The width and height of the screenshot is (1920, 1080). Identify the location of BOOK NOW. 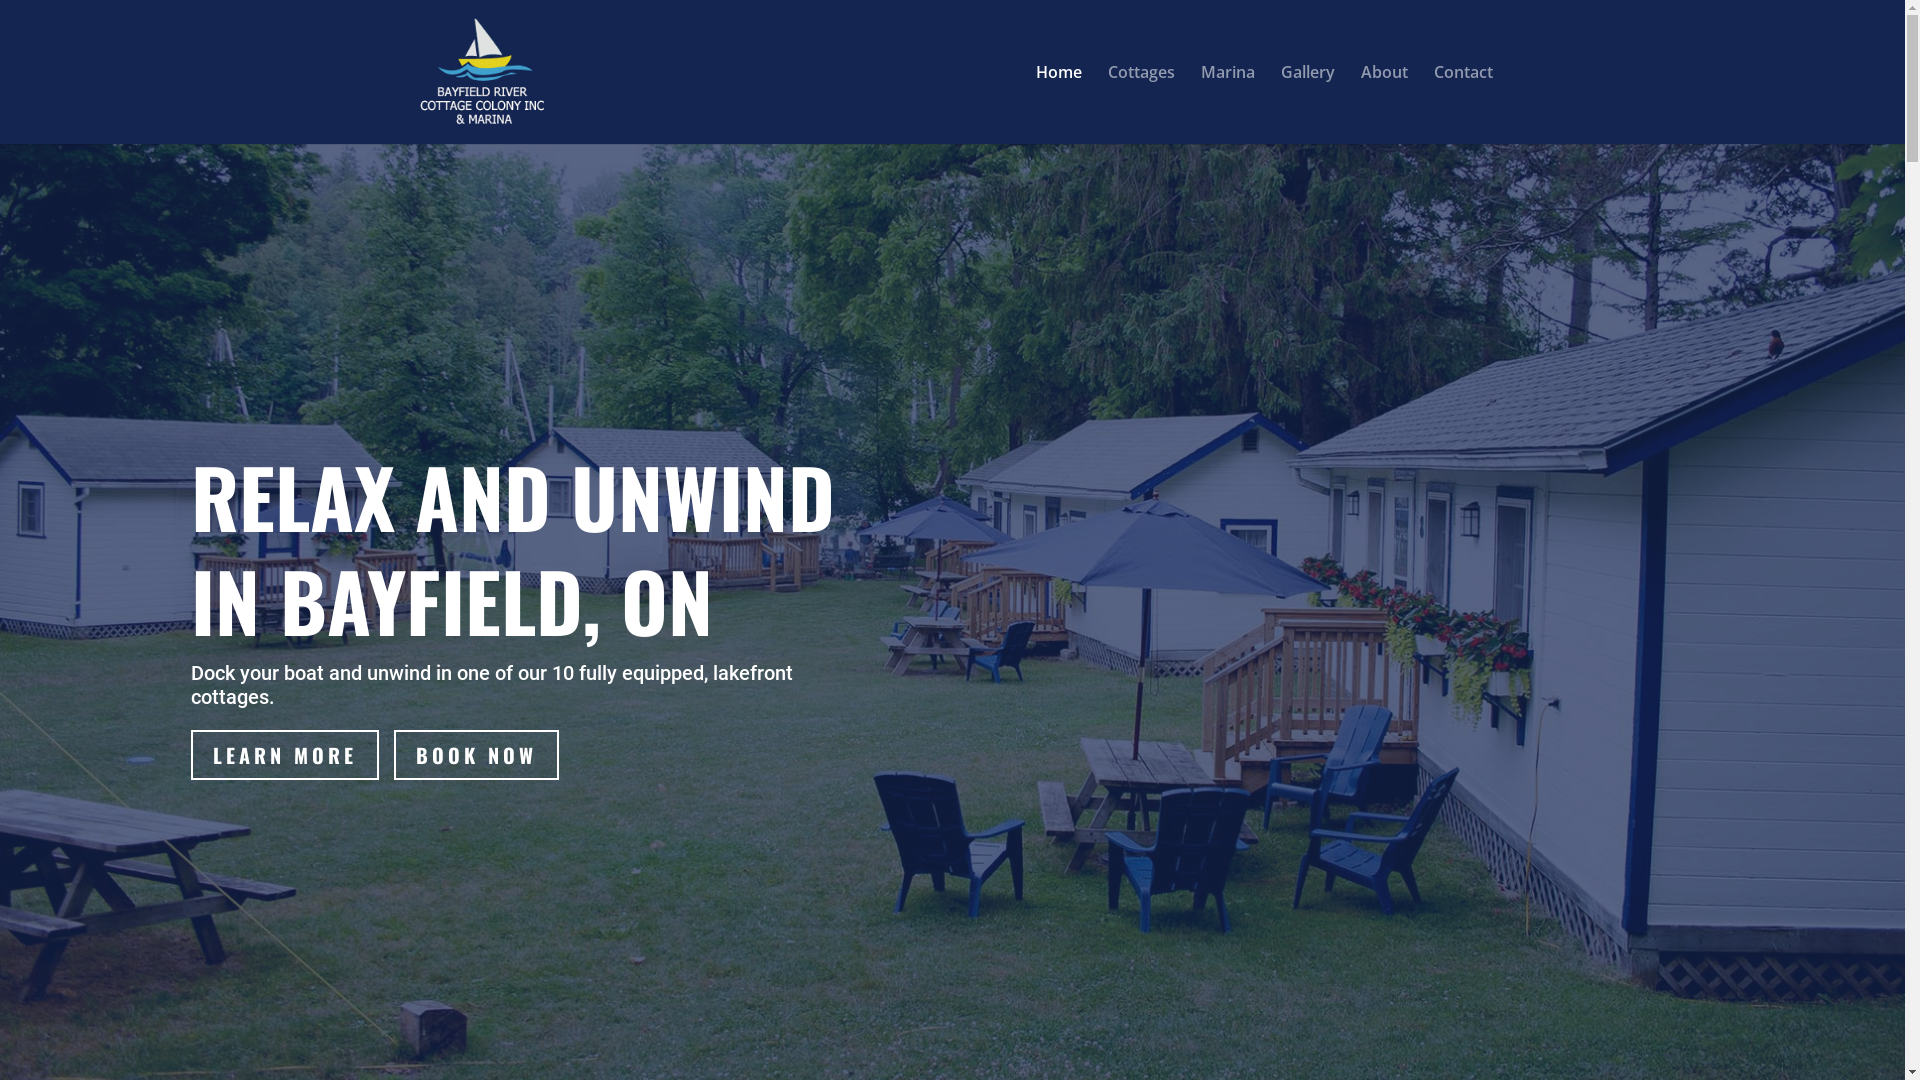
(476, 755).